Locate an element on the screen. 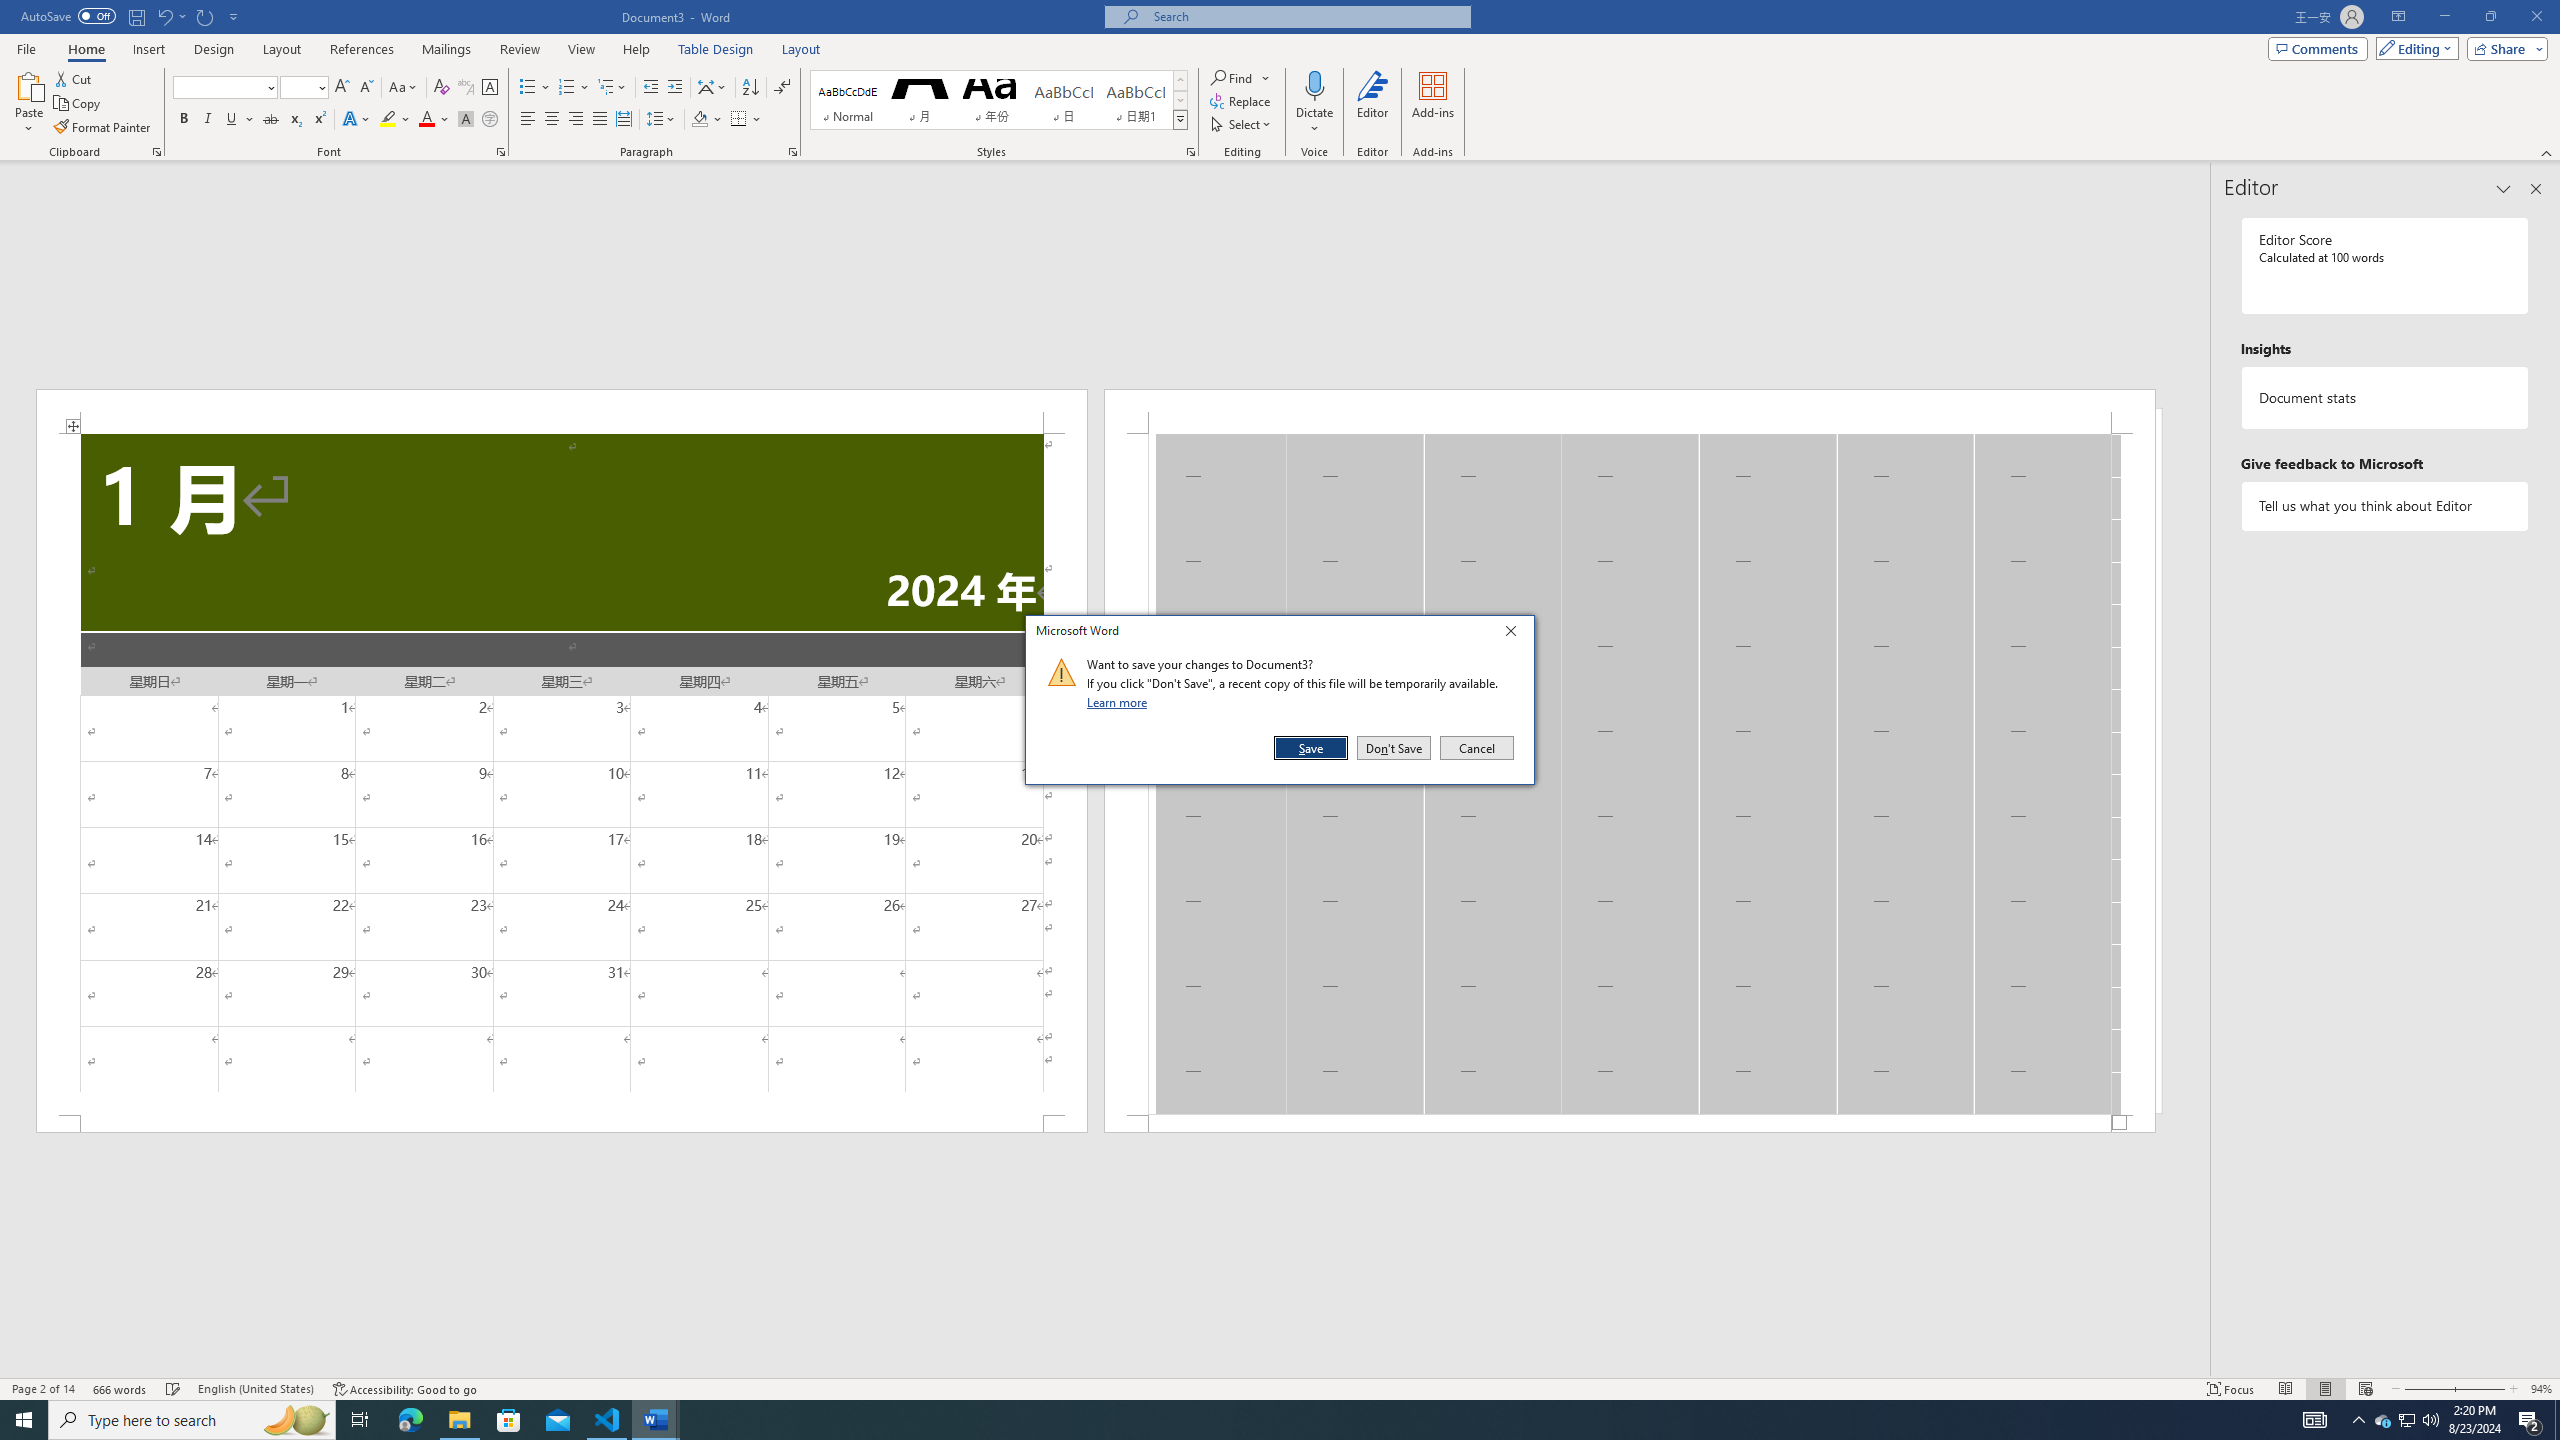  Shading RGB(0, 0, 0) is located at coordinates (700, 120).